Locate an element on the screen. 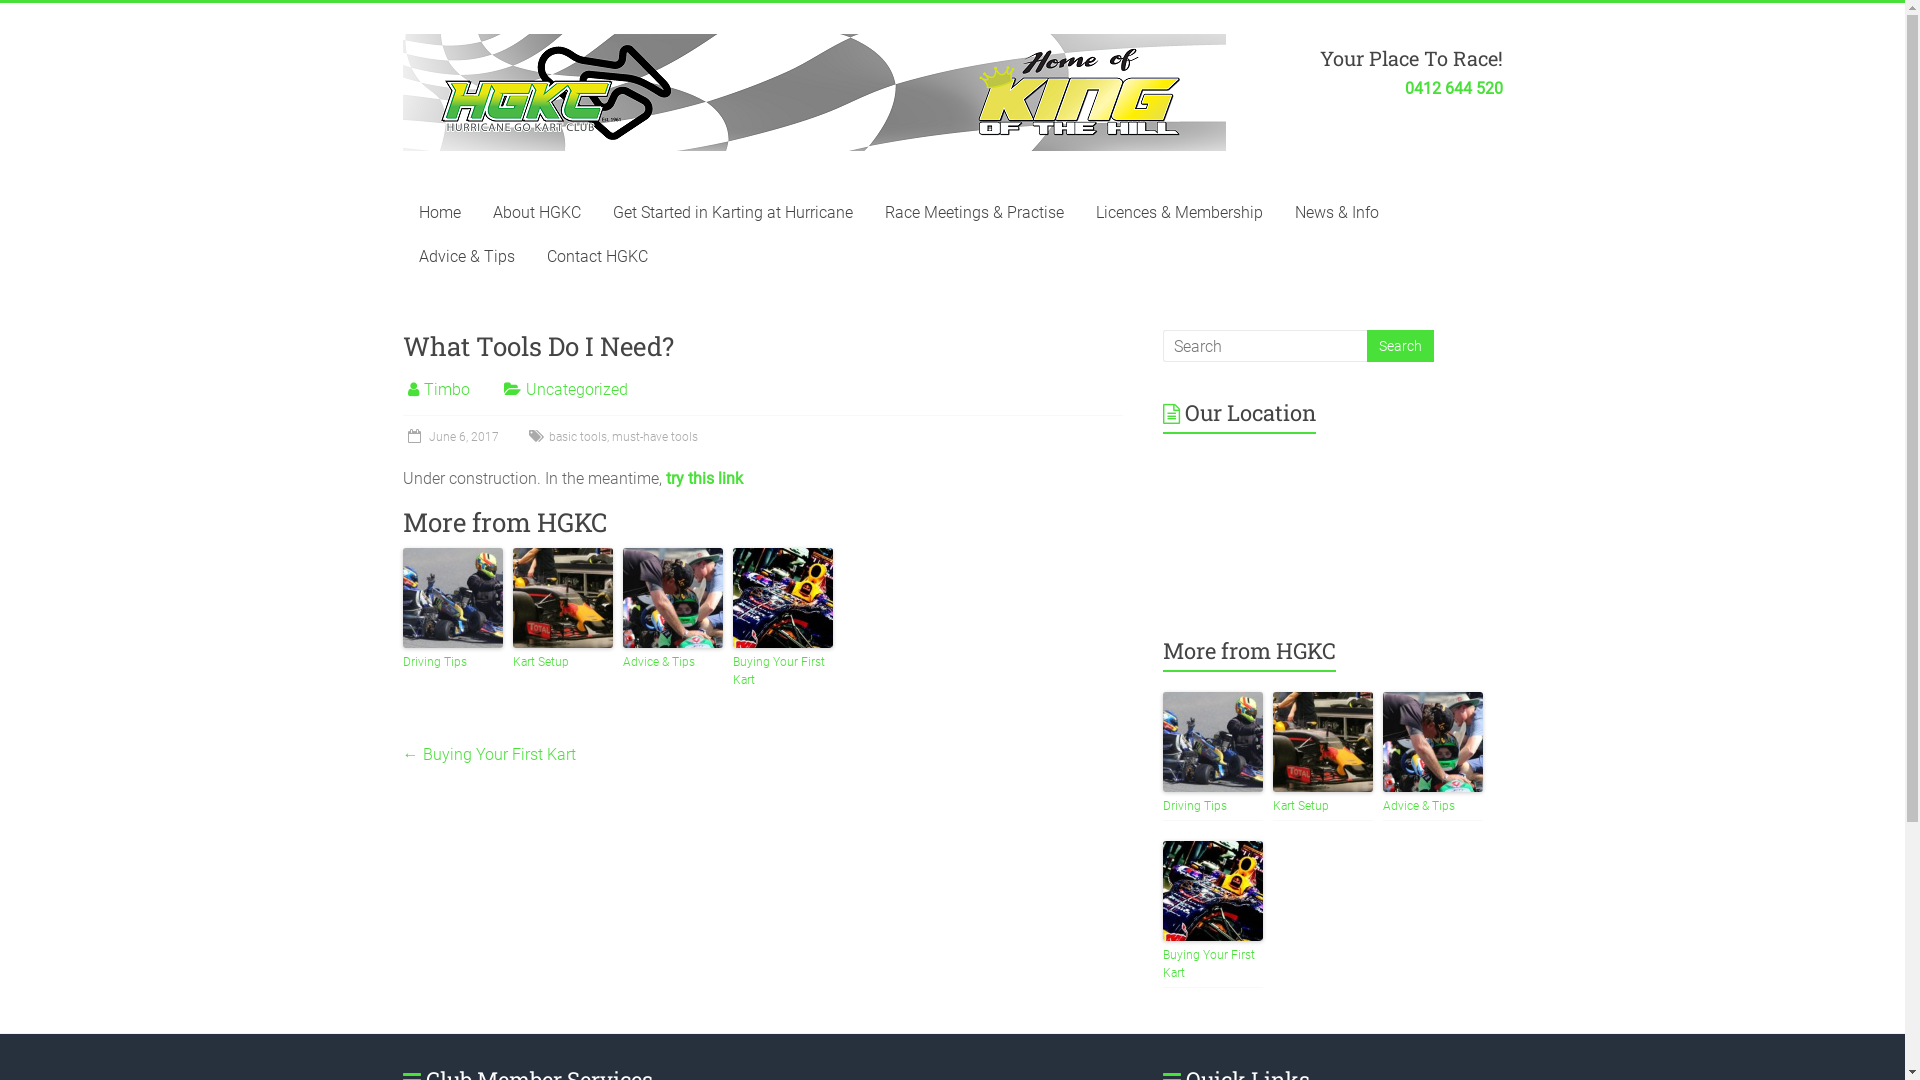 The image size is (1920, 1080). try this link is located at coordinates (704, 478).